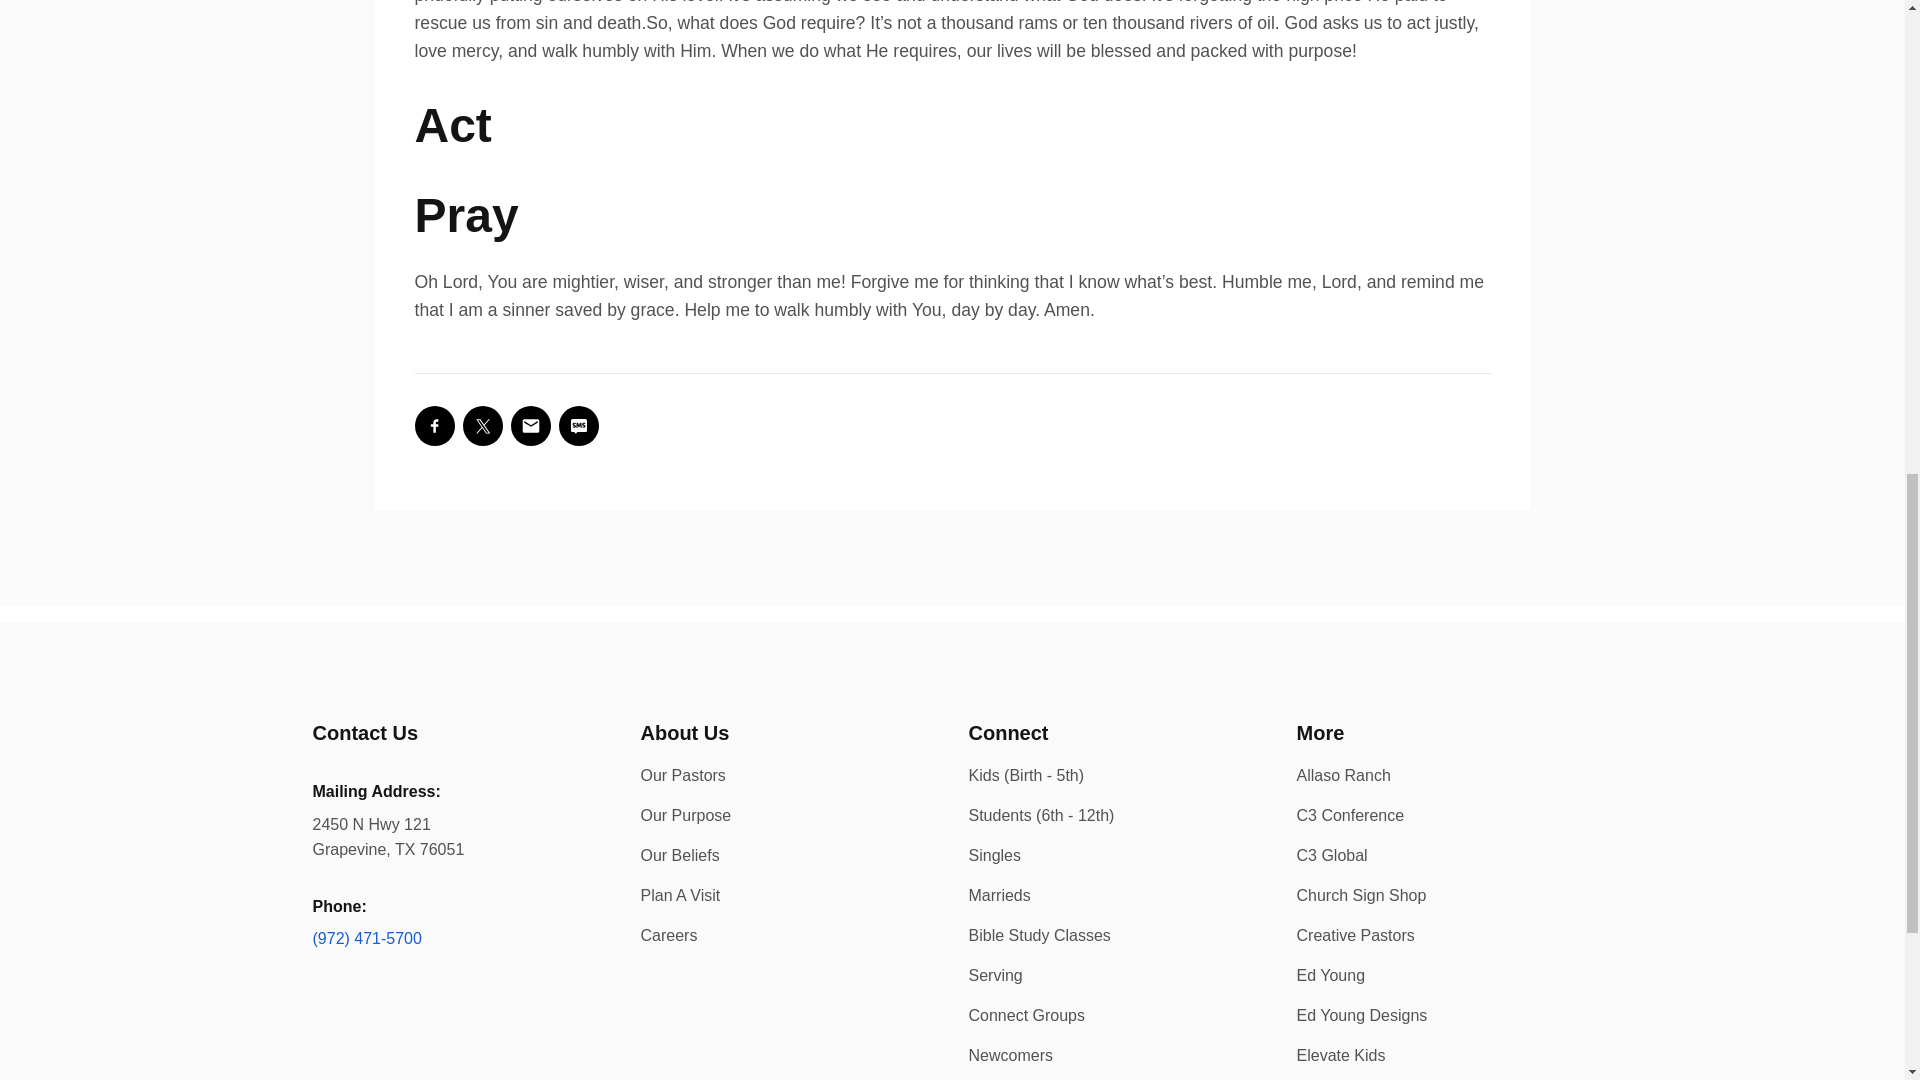  I want to click on Creative Pastors, so click(1354, 934).